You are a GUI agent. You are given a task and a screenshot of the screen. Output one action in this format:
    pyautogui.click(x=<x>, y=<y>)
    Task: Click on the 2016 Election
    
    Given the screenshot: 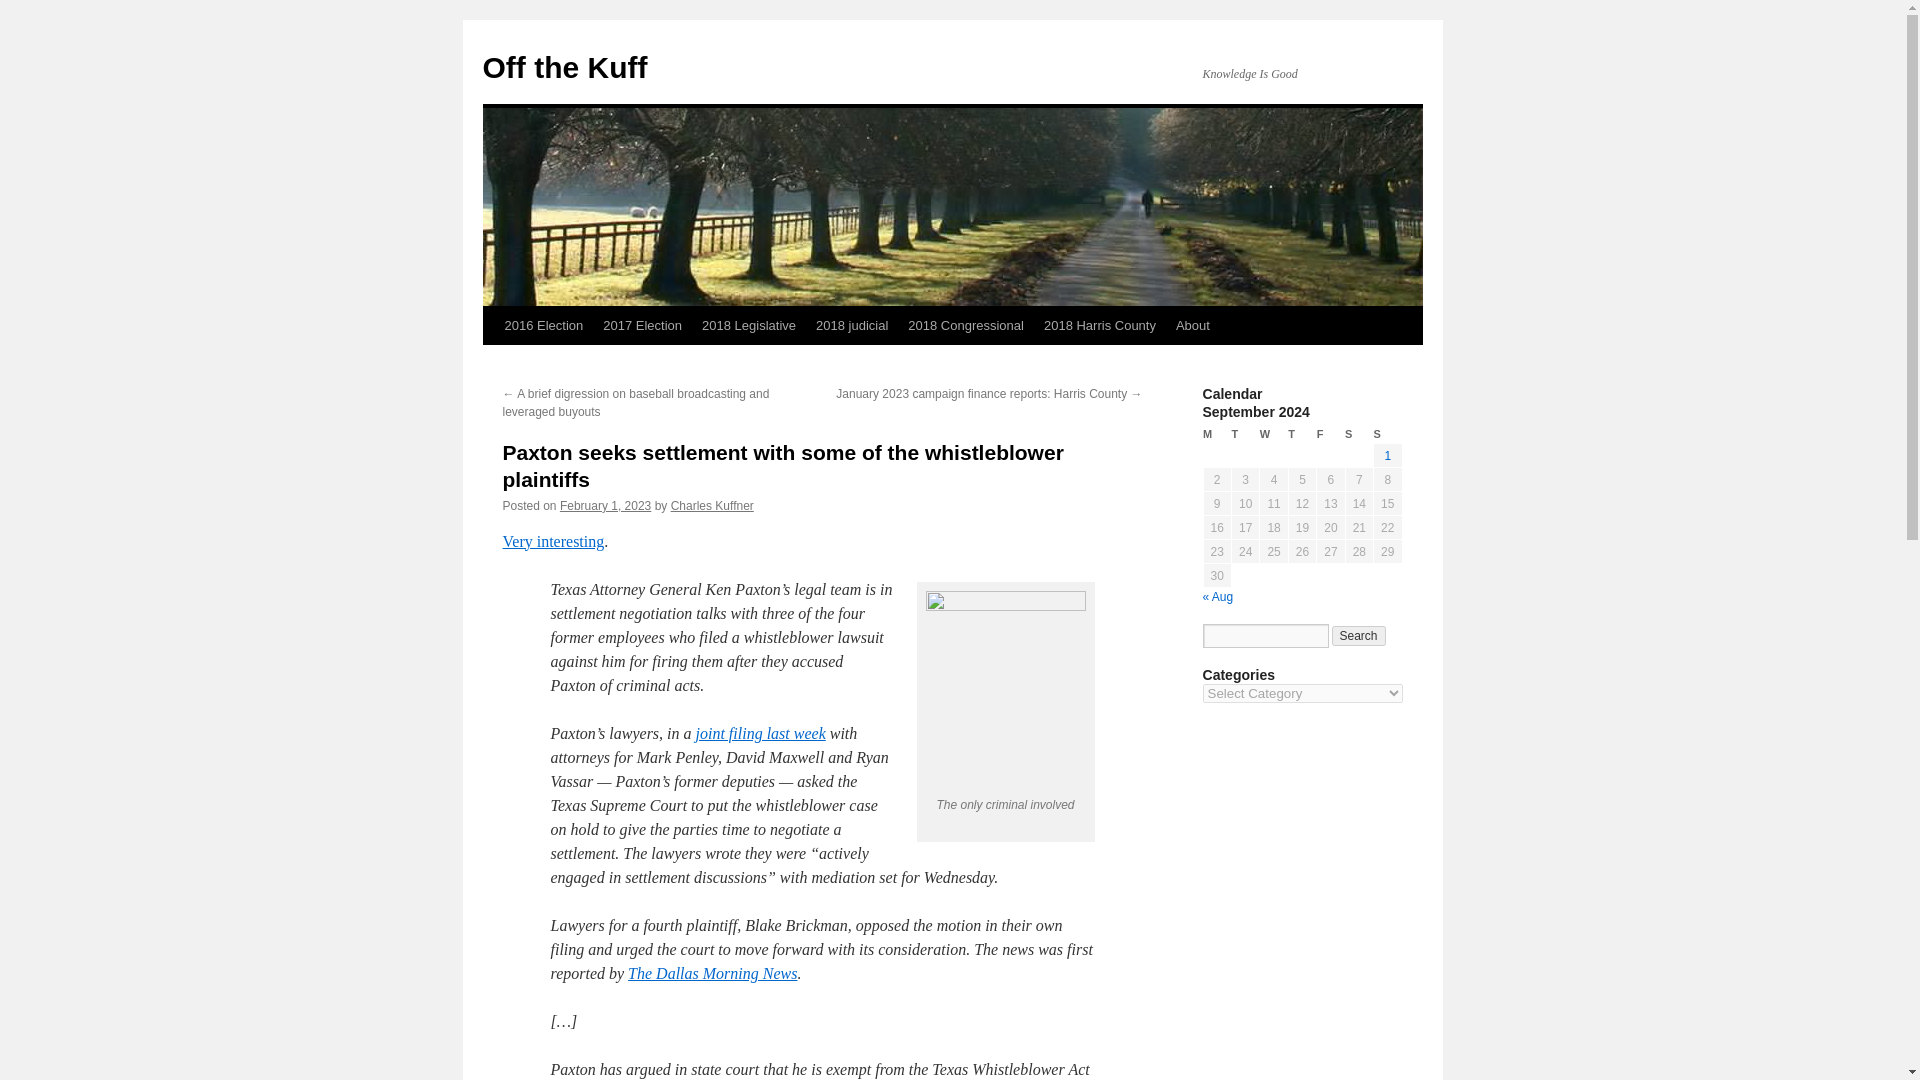 What is the action you would take?
    pyautogui.click(x=543, y=325)
    